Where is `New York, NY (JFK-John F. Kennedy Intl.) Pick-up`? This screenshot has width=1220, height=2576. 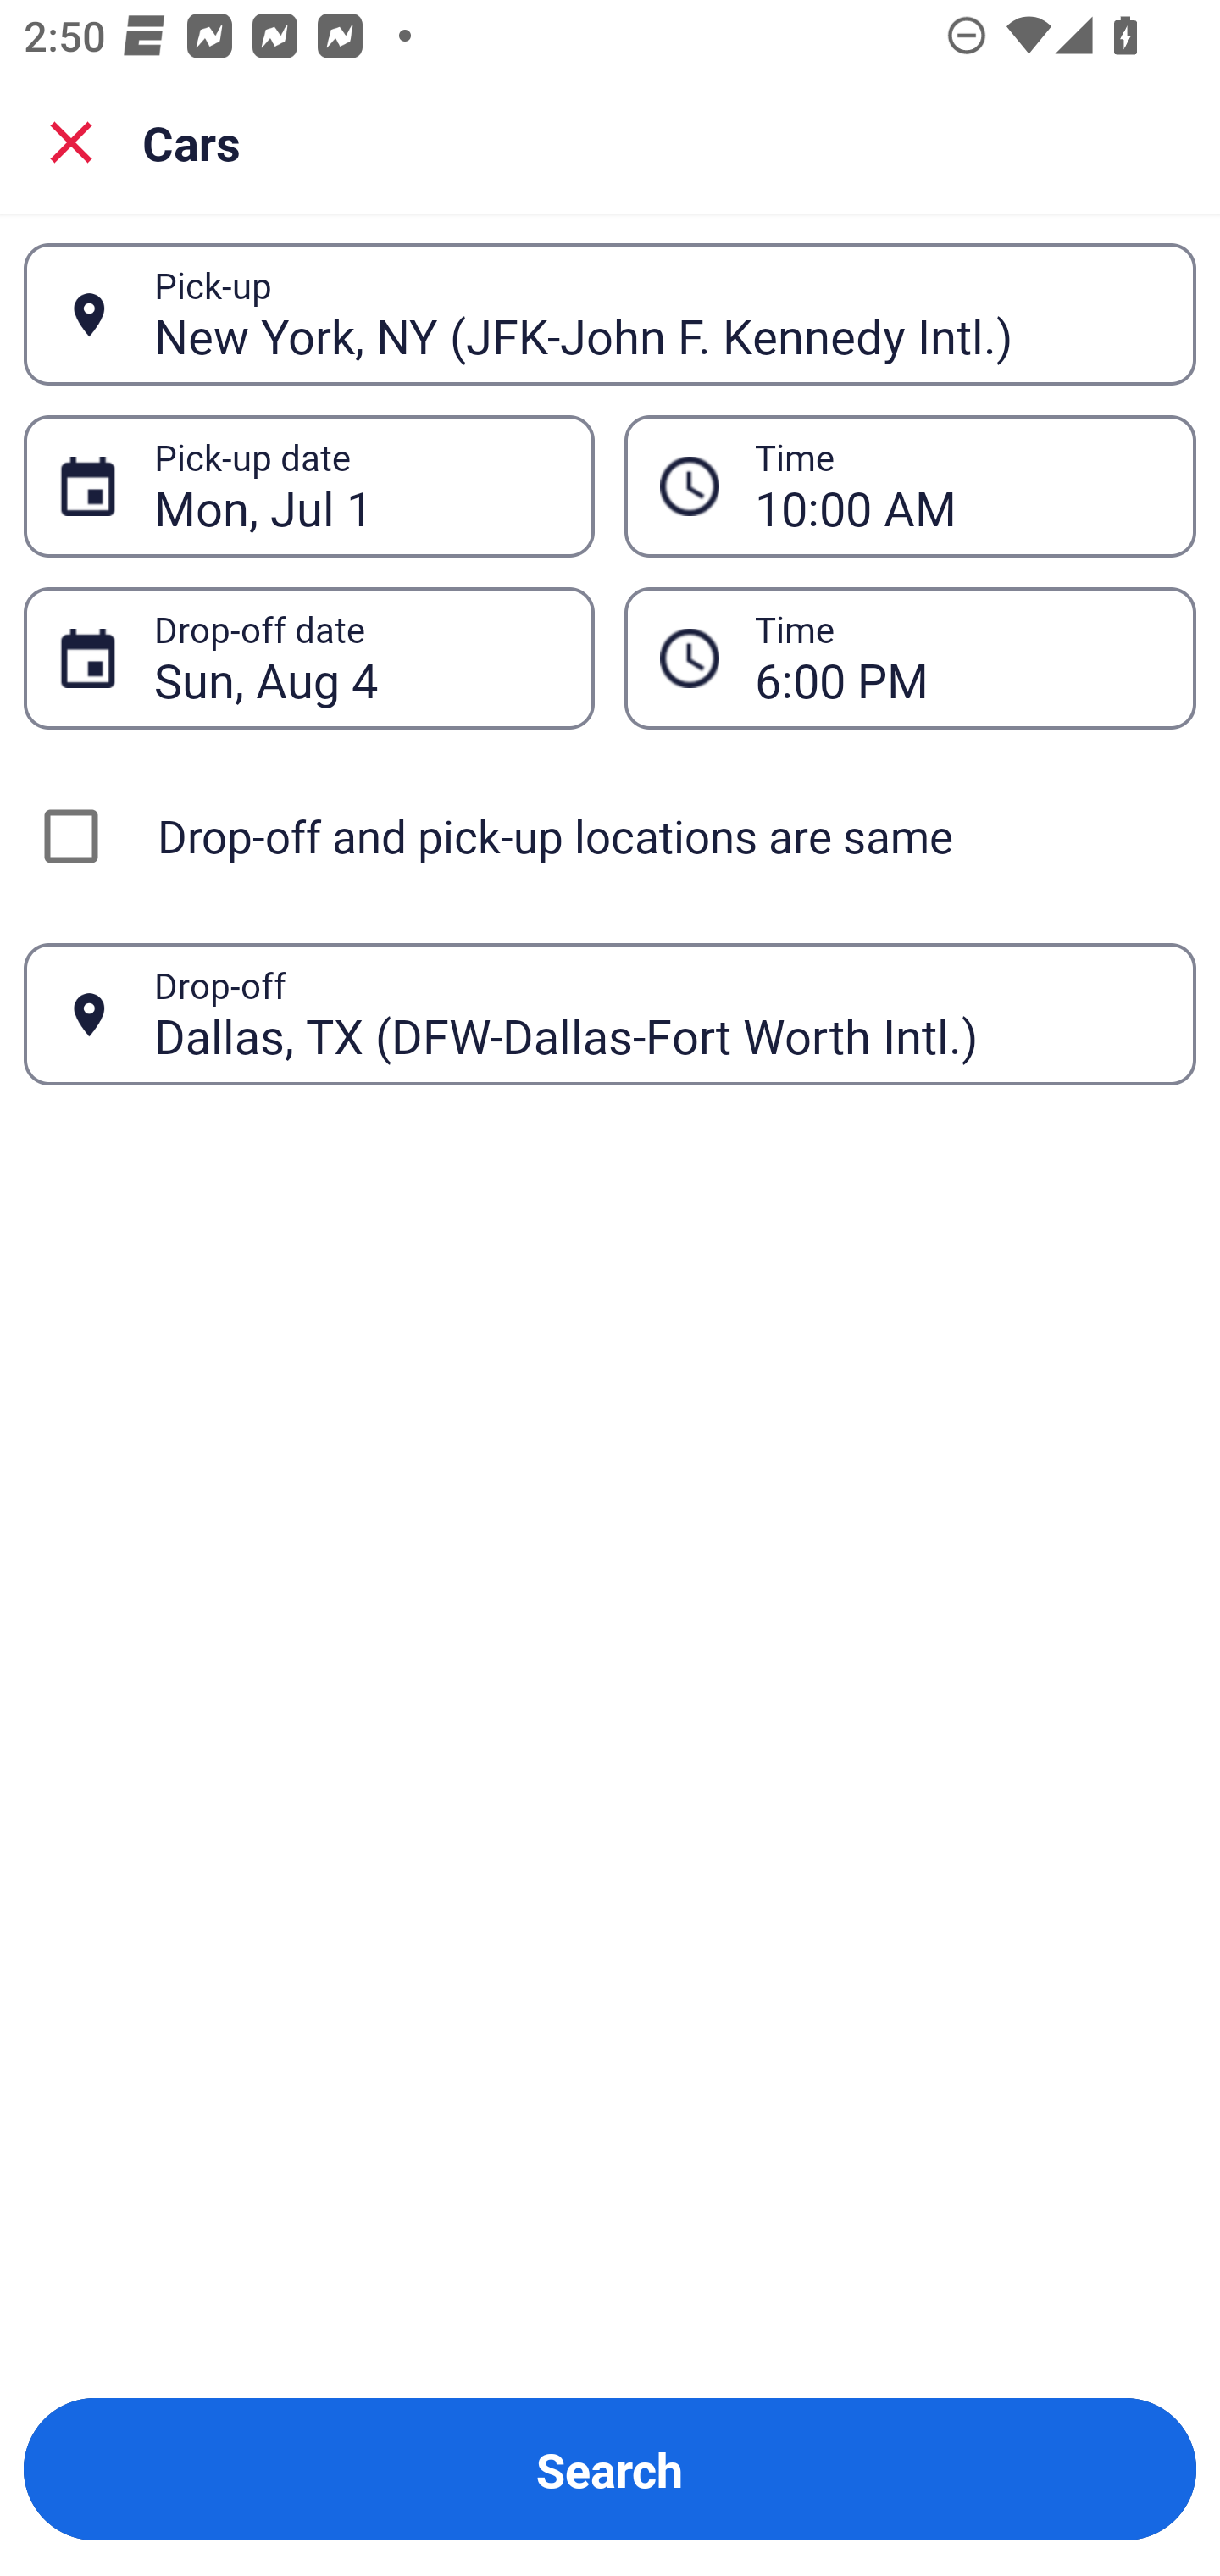 New York, NY (JFK-John F. Kennedy Intl.) Pick-up is located at coordinates (610, 314).